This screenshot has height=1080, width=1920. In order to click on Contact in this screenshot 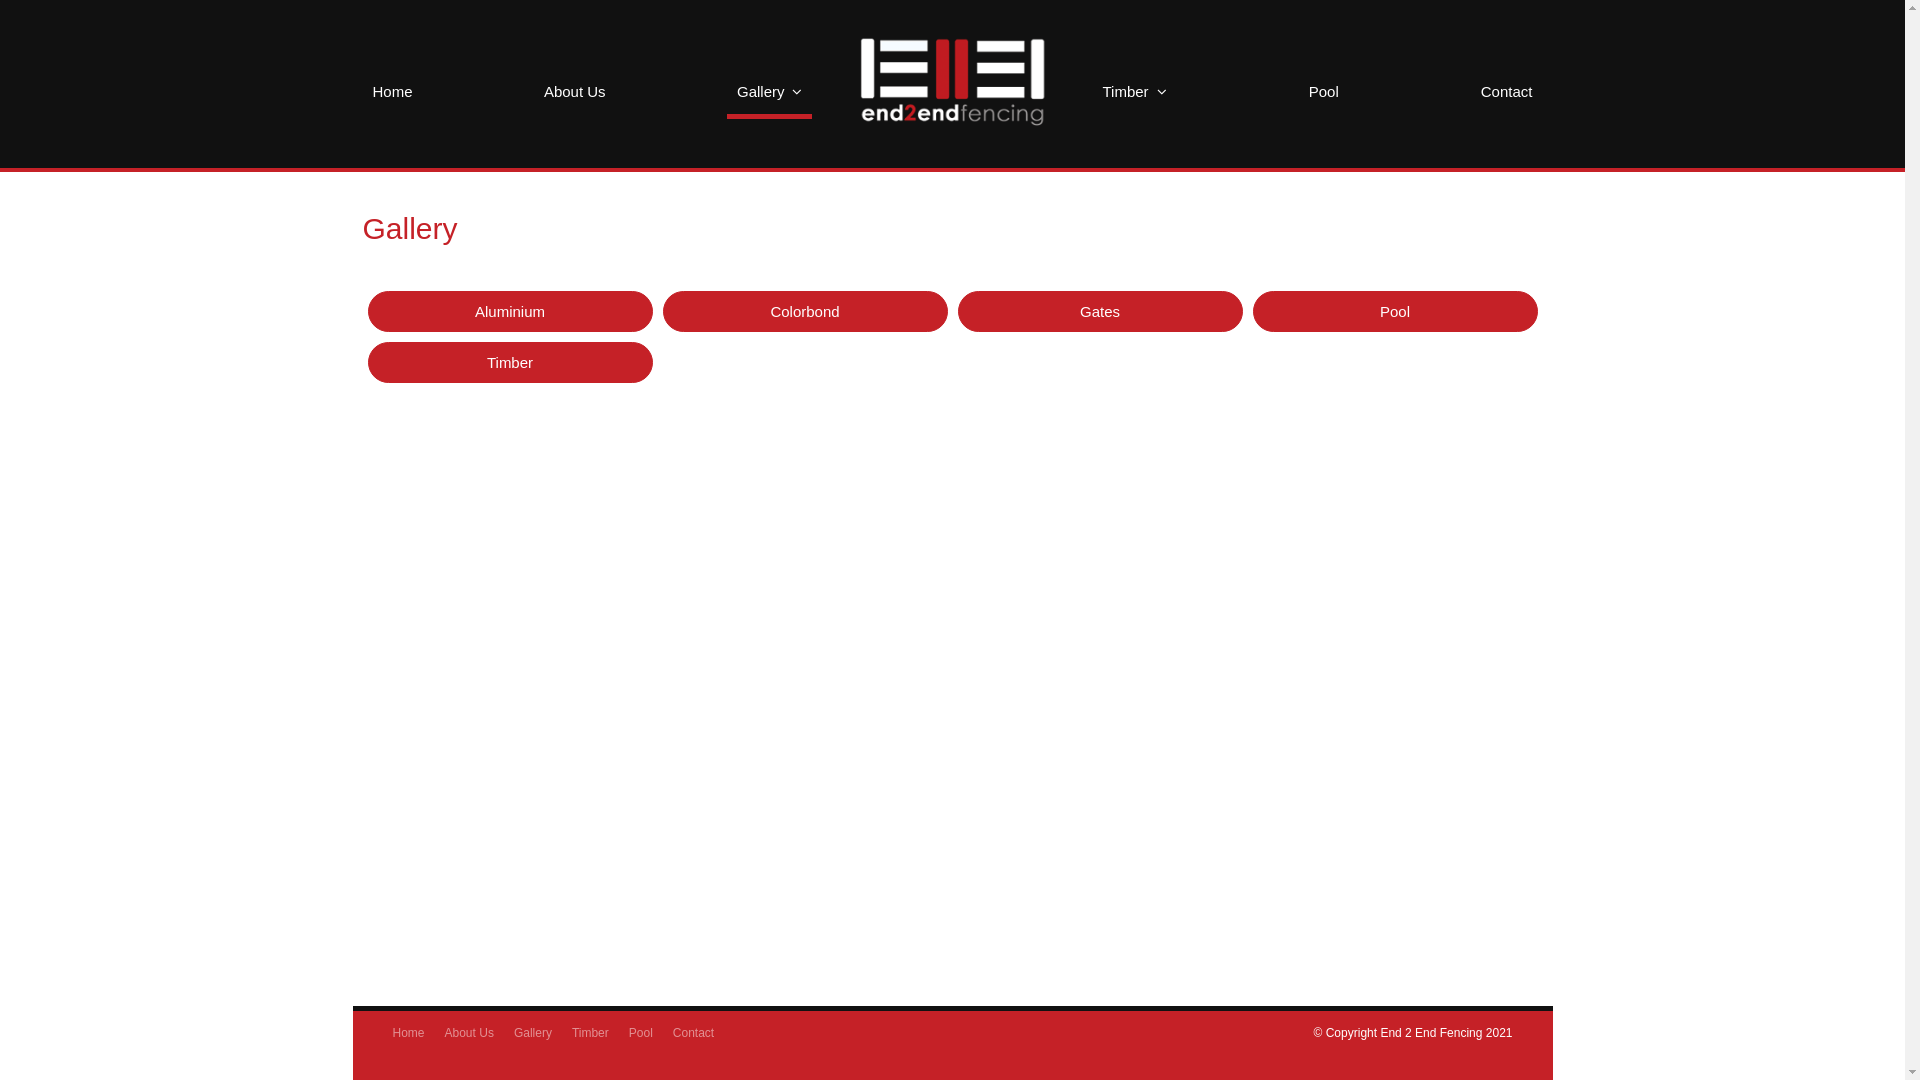, I will do `click(1507, 92)`.